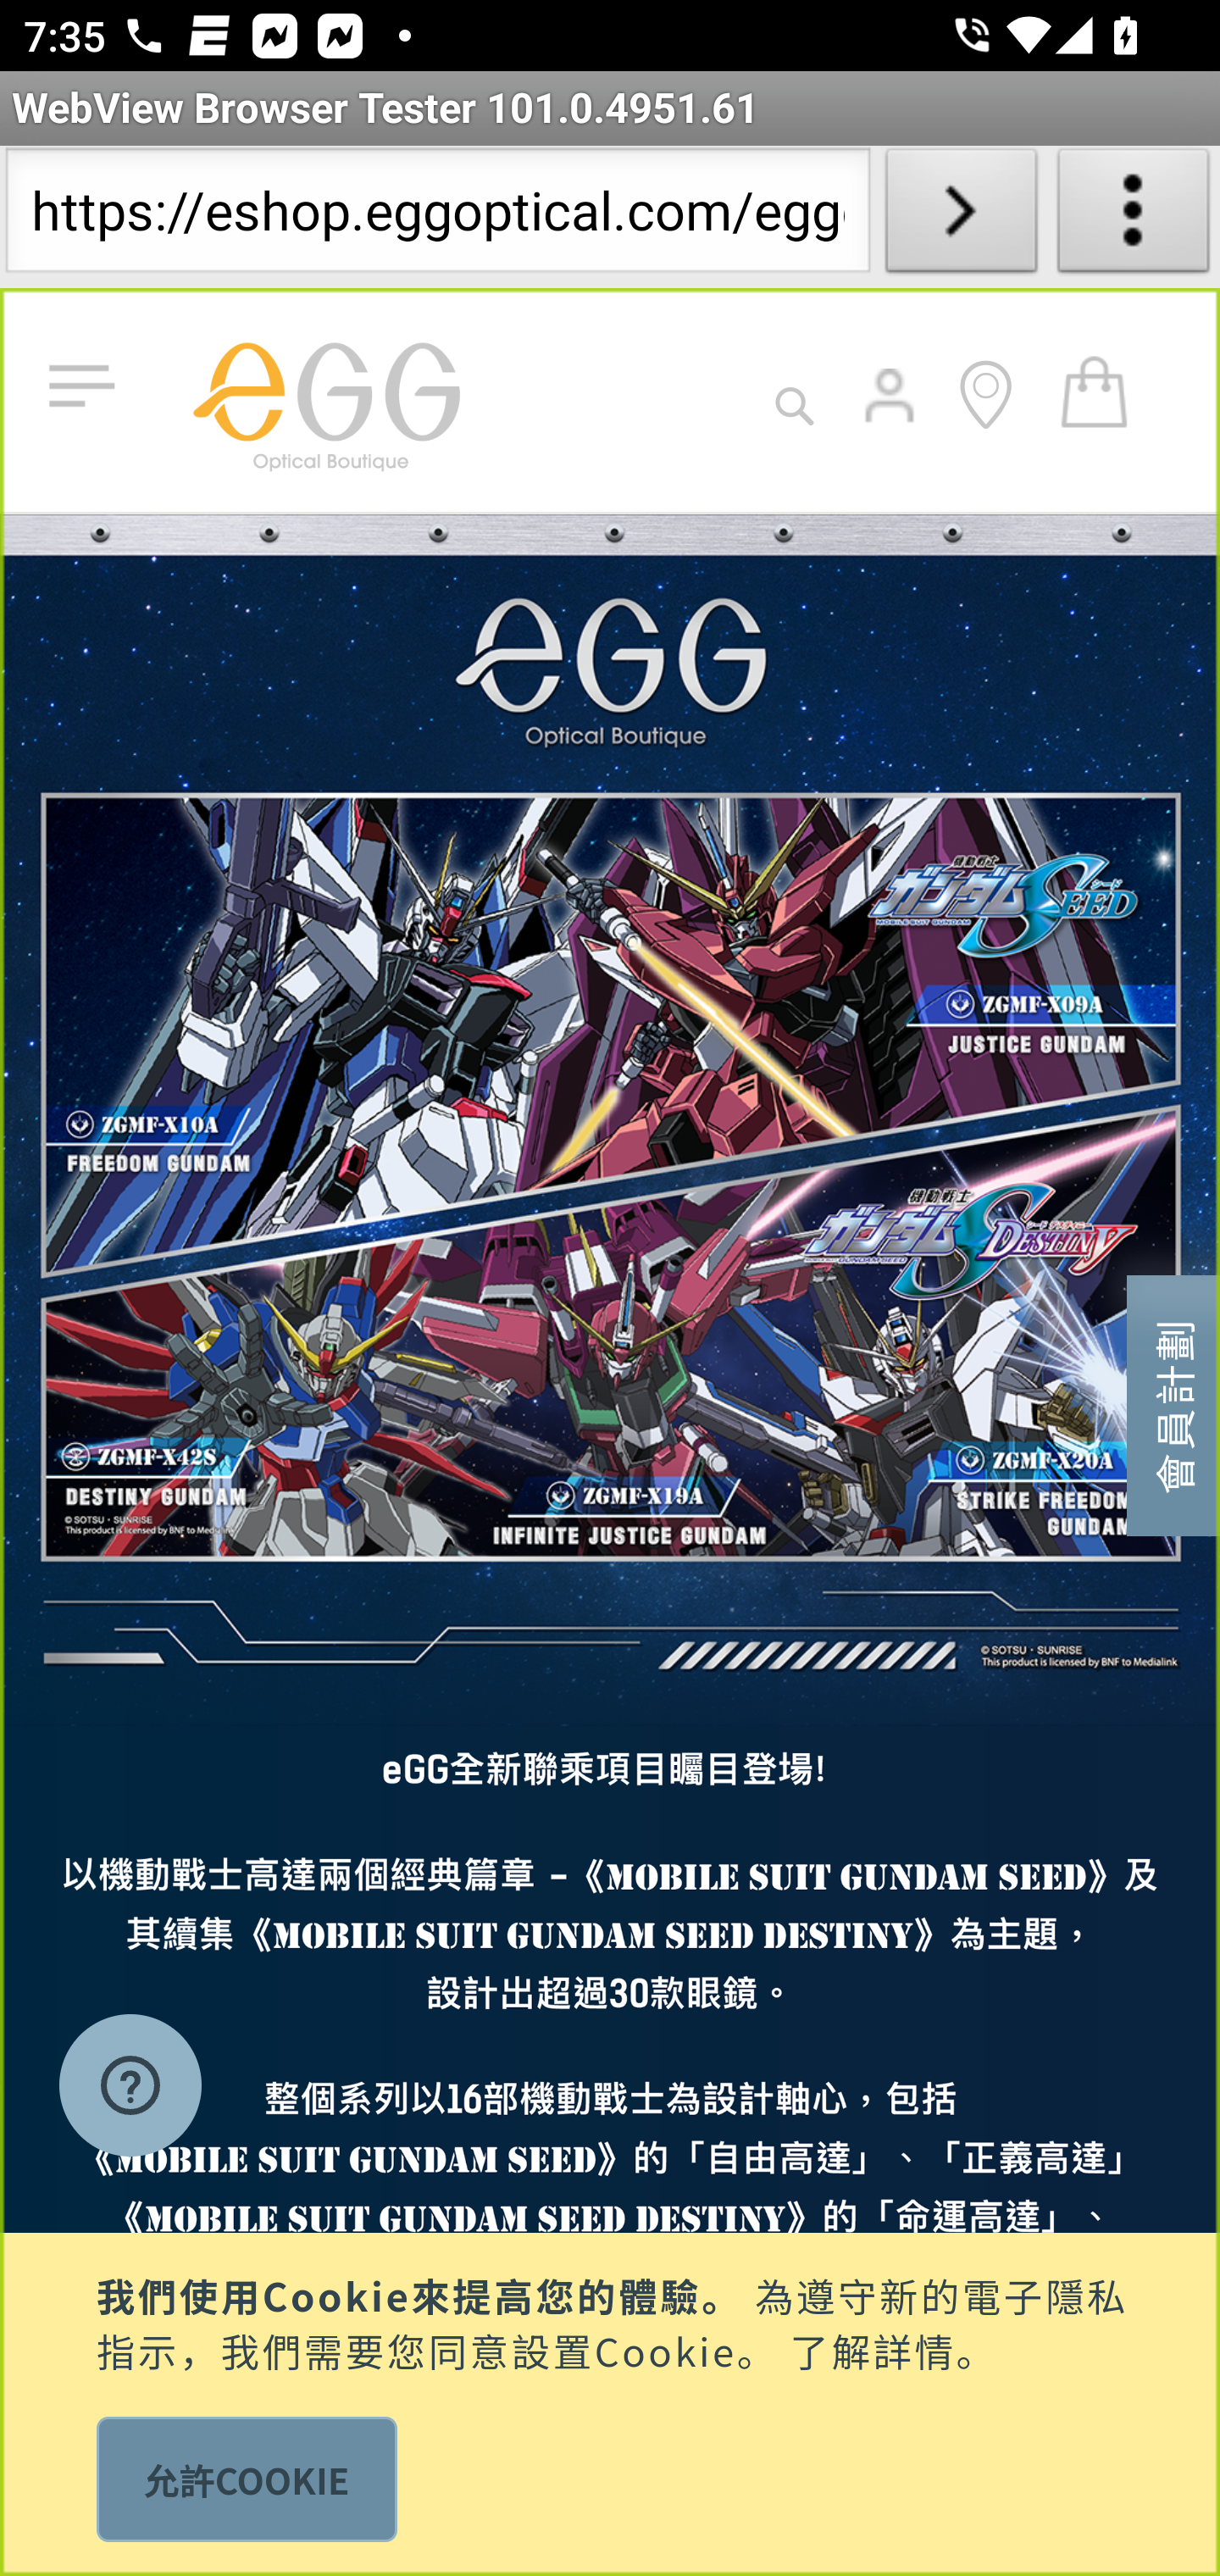  I want to click on store logo eGG 網上商店, so click(325, 400).